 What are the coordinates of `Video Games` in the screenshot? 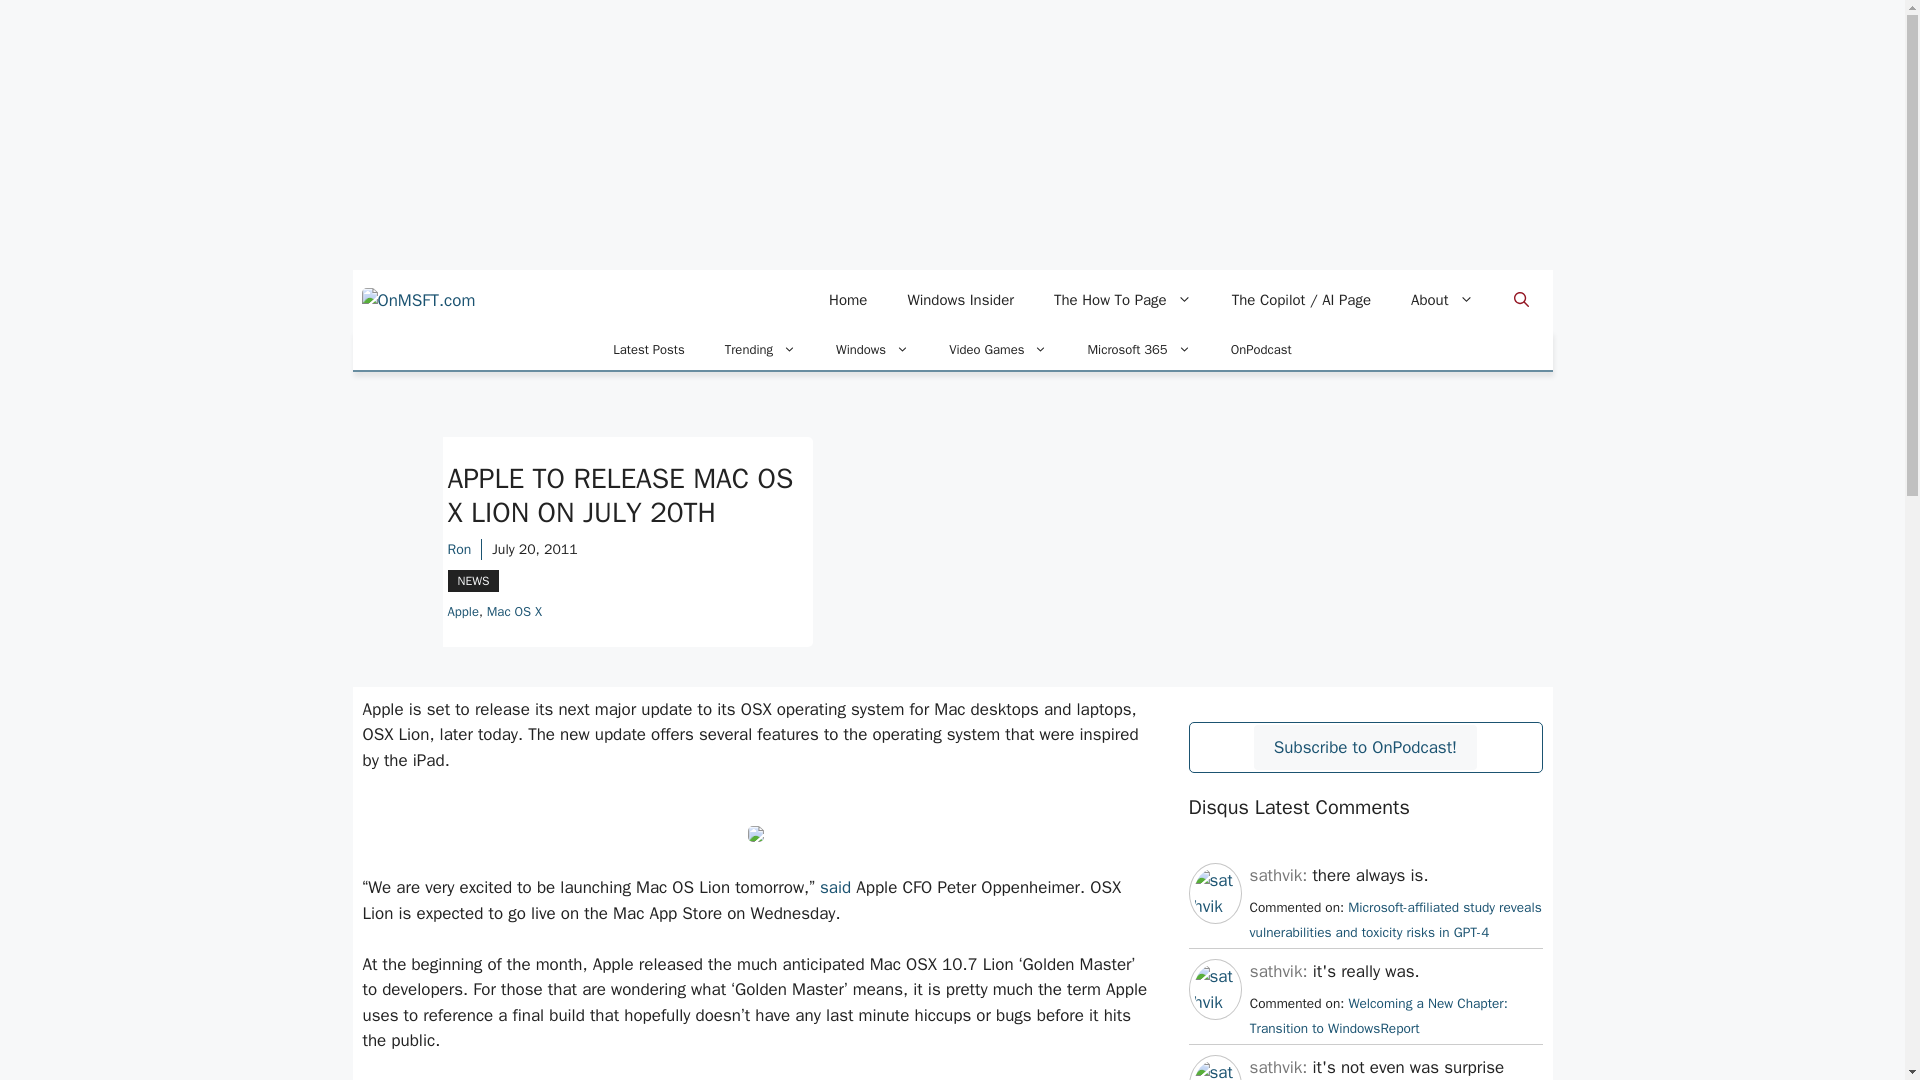 It's located at (998, 350).